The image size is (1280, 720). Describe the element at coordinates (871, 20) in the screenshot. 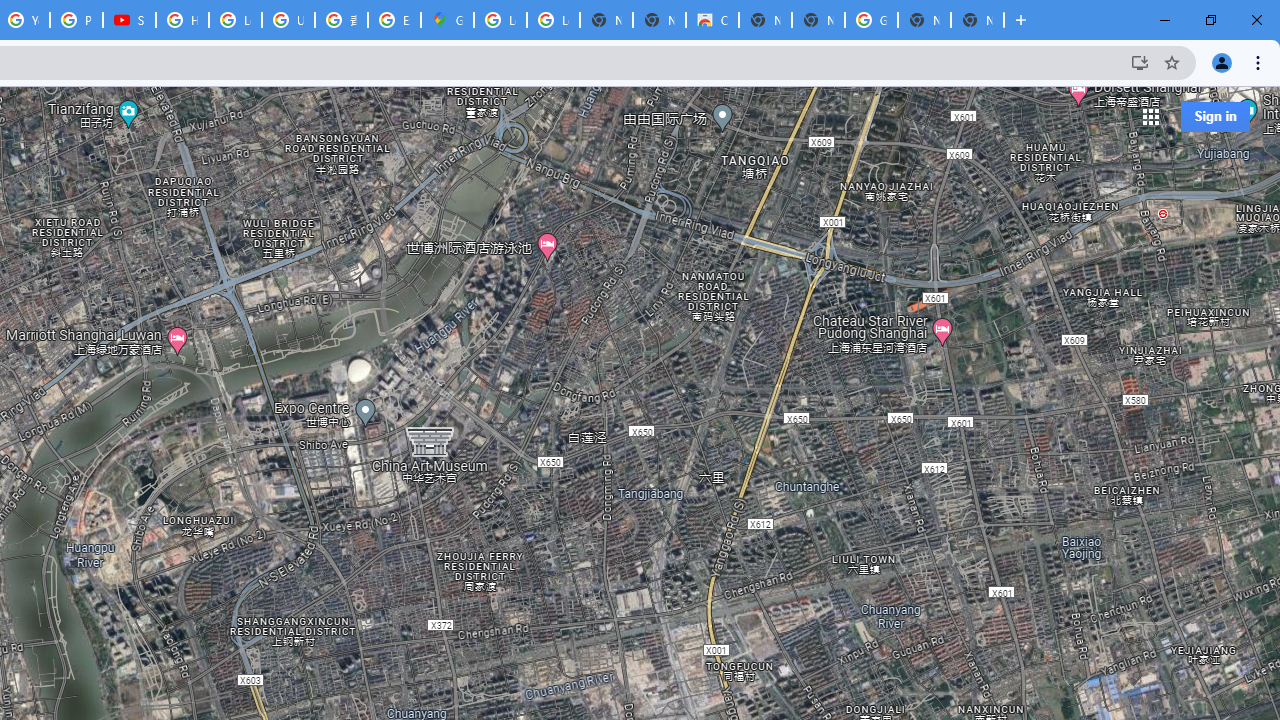

I see `Google Images` at that location.